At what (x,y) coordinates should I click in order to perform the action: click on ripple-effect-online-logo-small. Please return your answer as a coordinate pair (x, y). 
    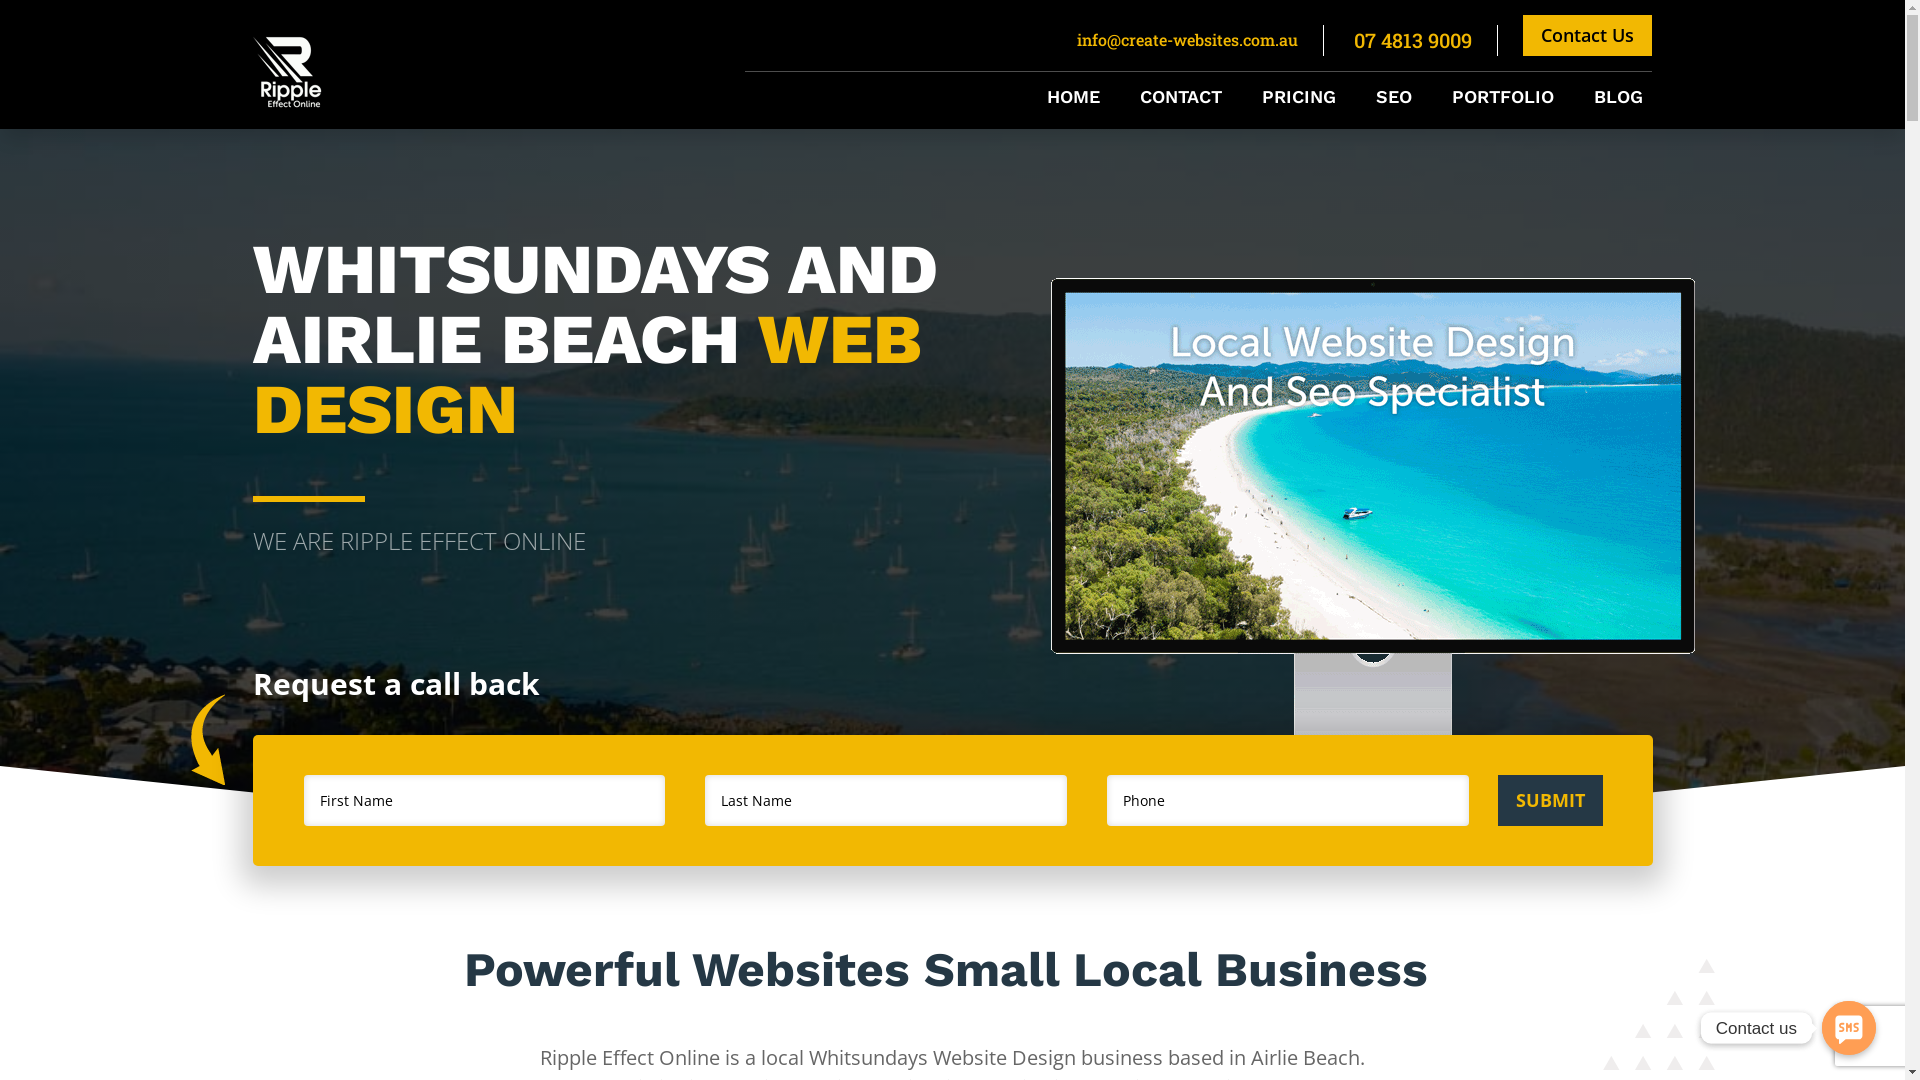
    Looking at the image, I should click on (291, 72).